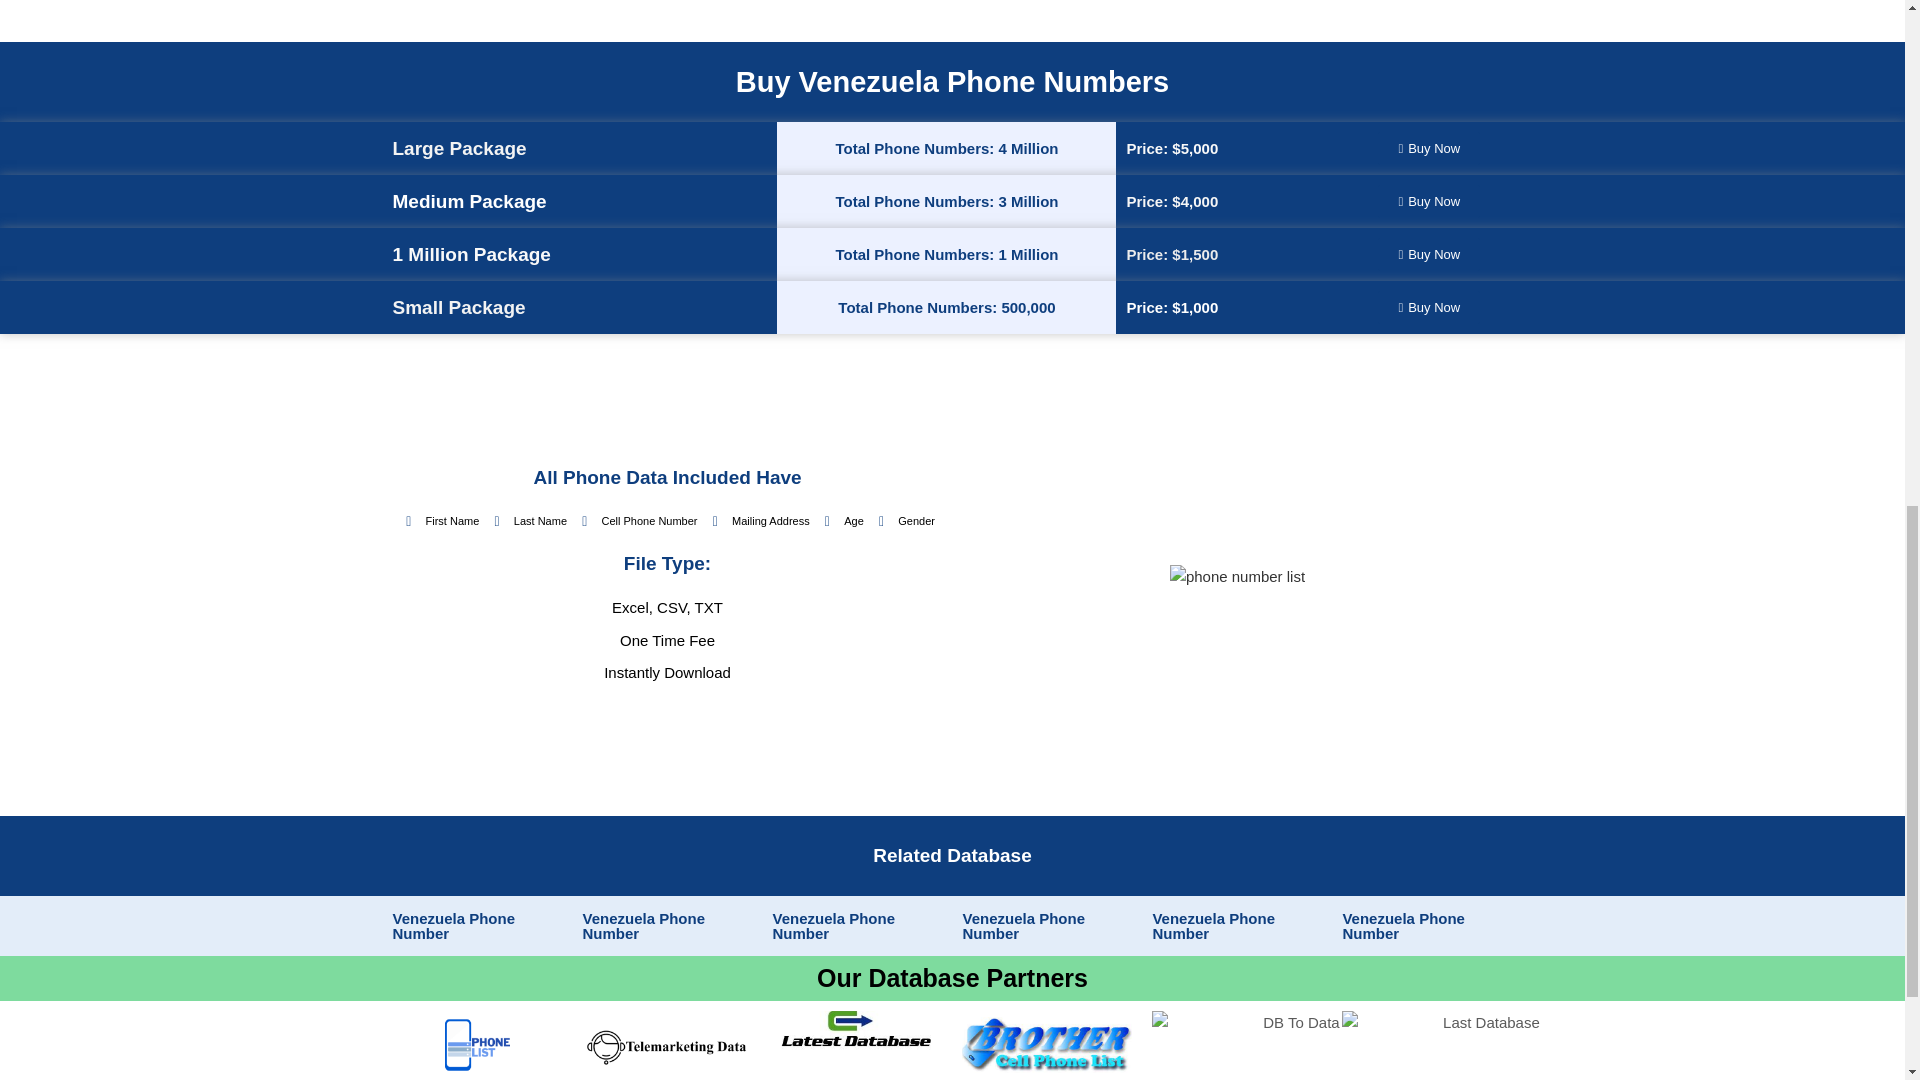 This screenshot has width=1920, height=1080. I want to click on Venezuela Phone Number, so click(1213, 926).